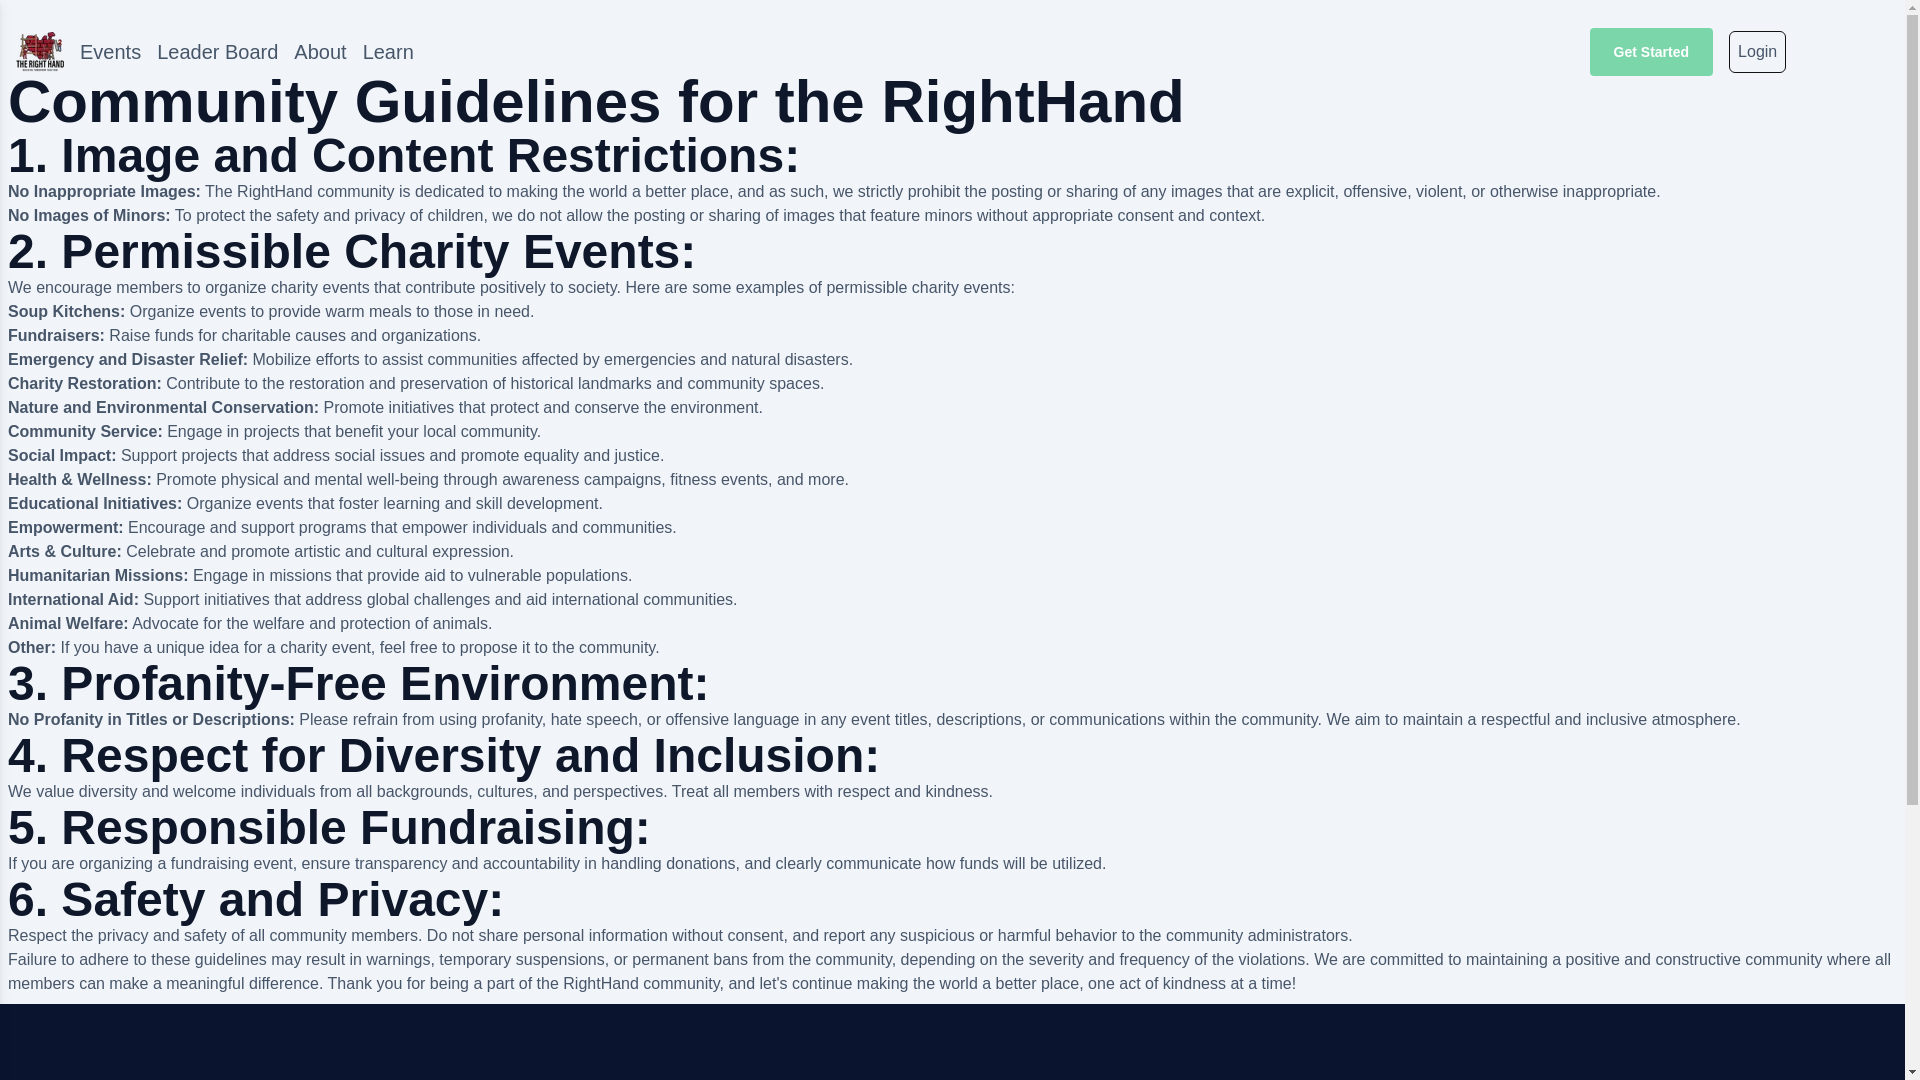 Image resolution: width=1920 pixels, height=1080 pixels. Describe the element at coordinates (110, 52) in the screenshot. I see `Events` at that location.